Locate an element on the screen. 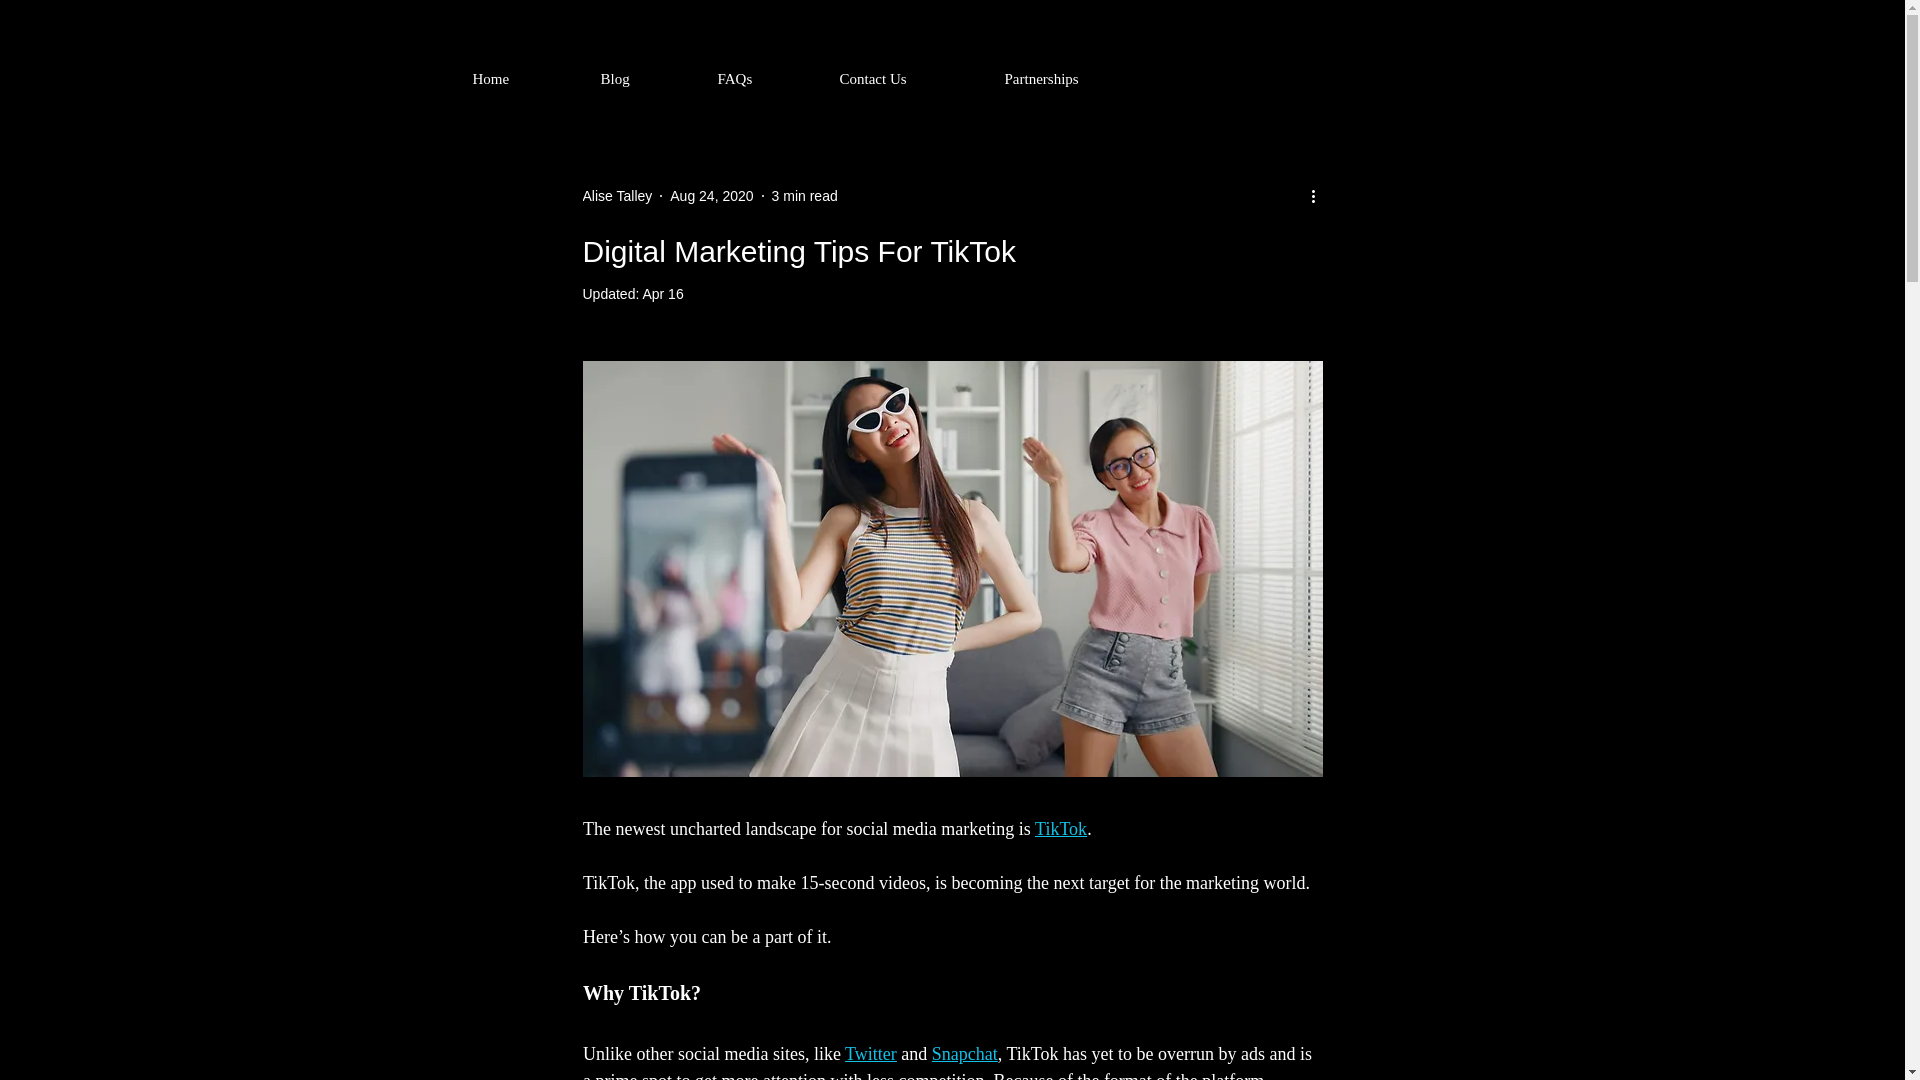 This screenshot has width=1920, height=1080. TikTok is located at coordinates (1060, 828).